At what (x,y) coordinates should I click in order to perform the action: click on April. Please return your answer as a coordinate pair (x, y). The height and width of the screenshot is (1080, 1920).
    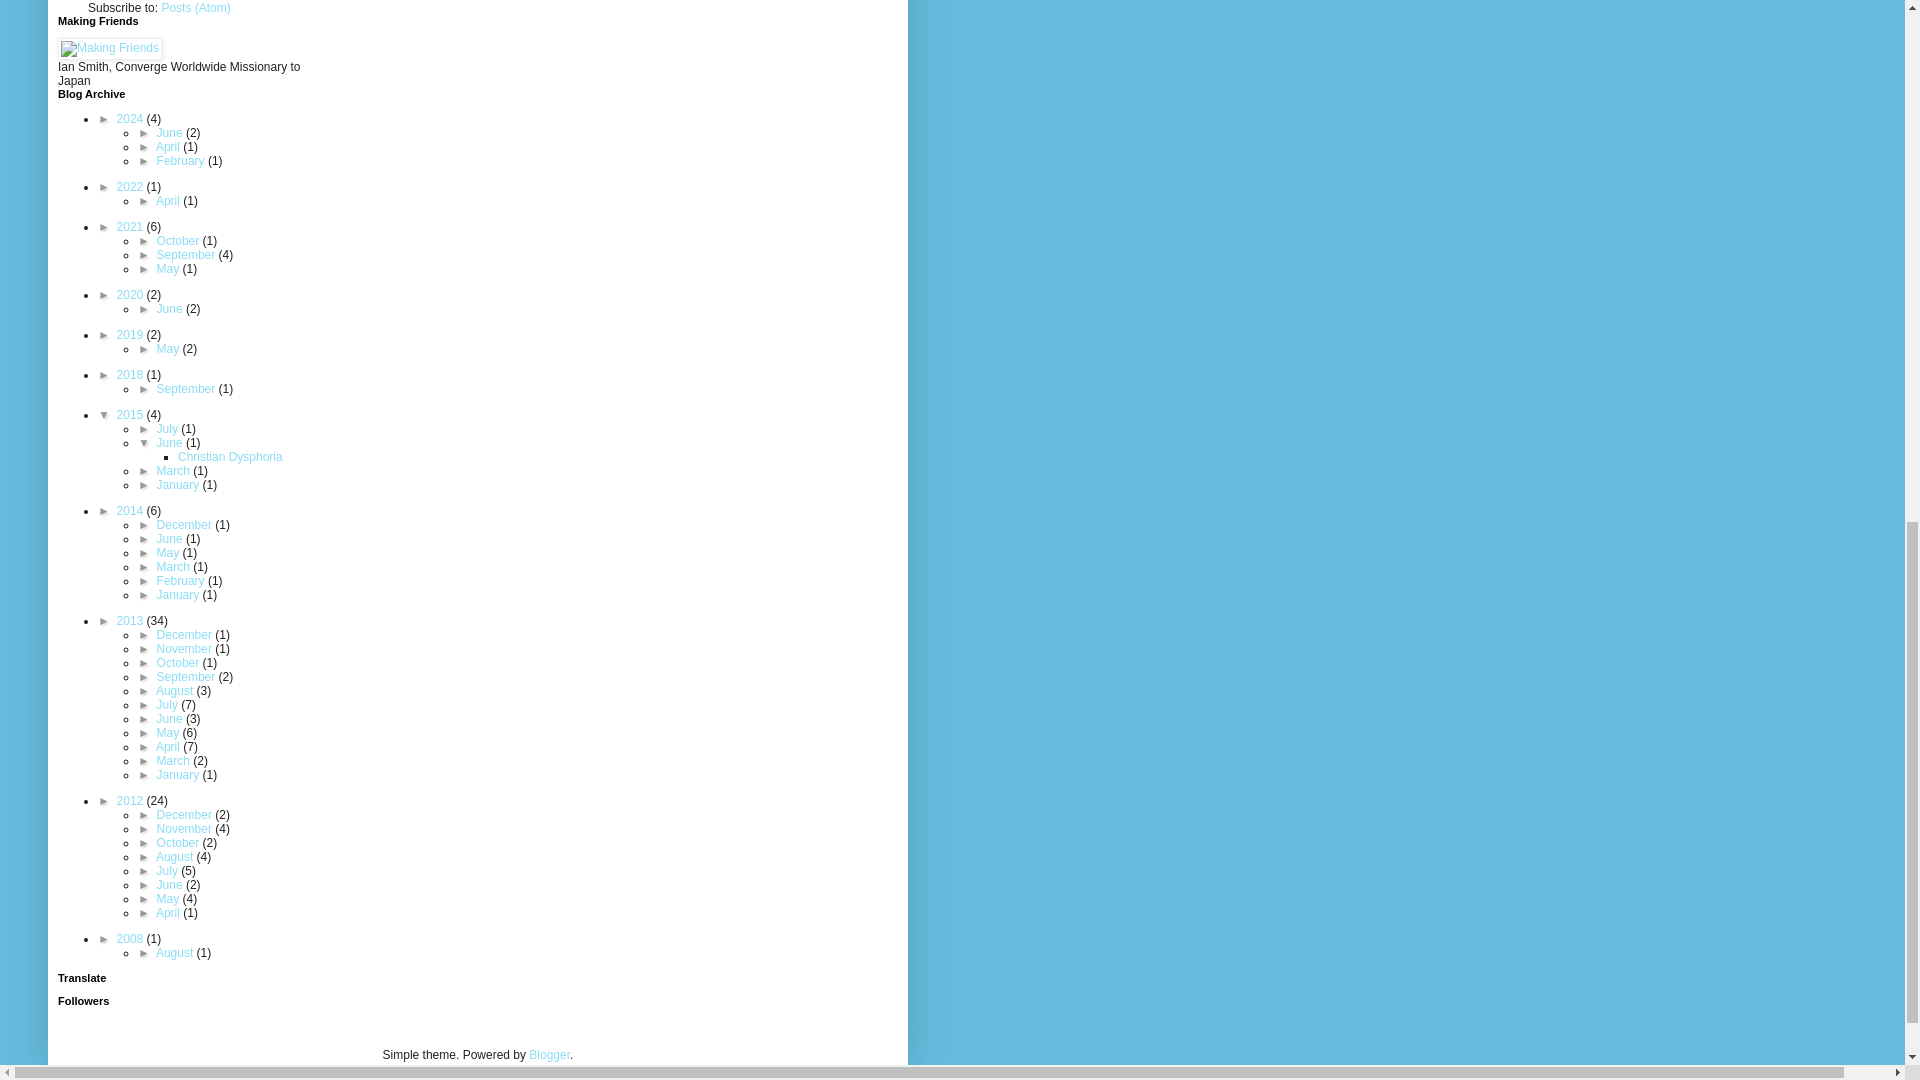
    Looking at the image, I should click on (168, 201).